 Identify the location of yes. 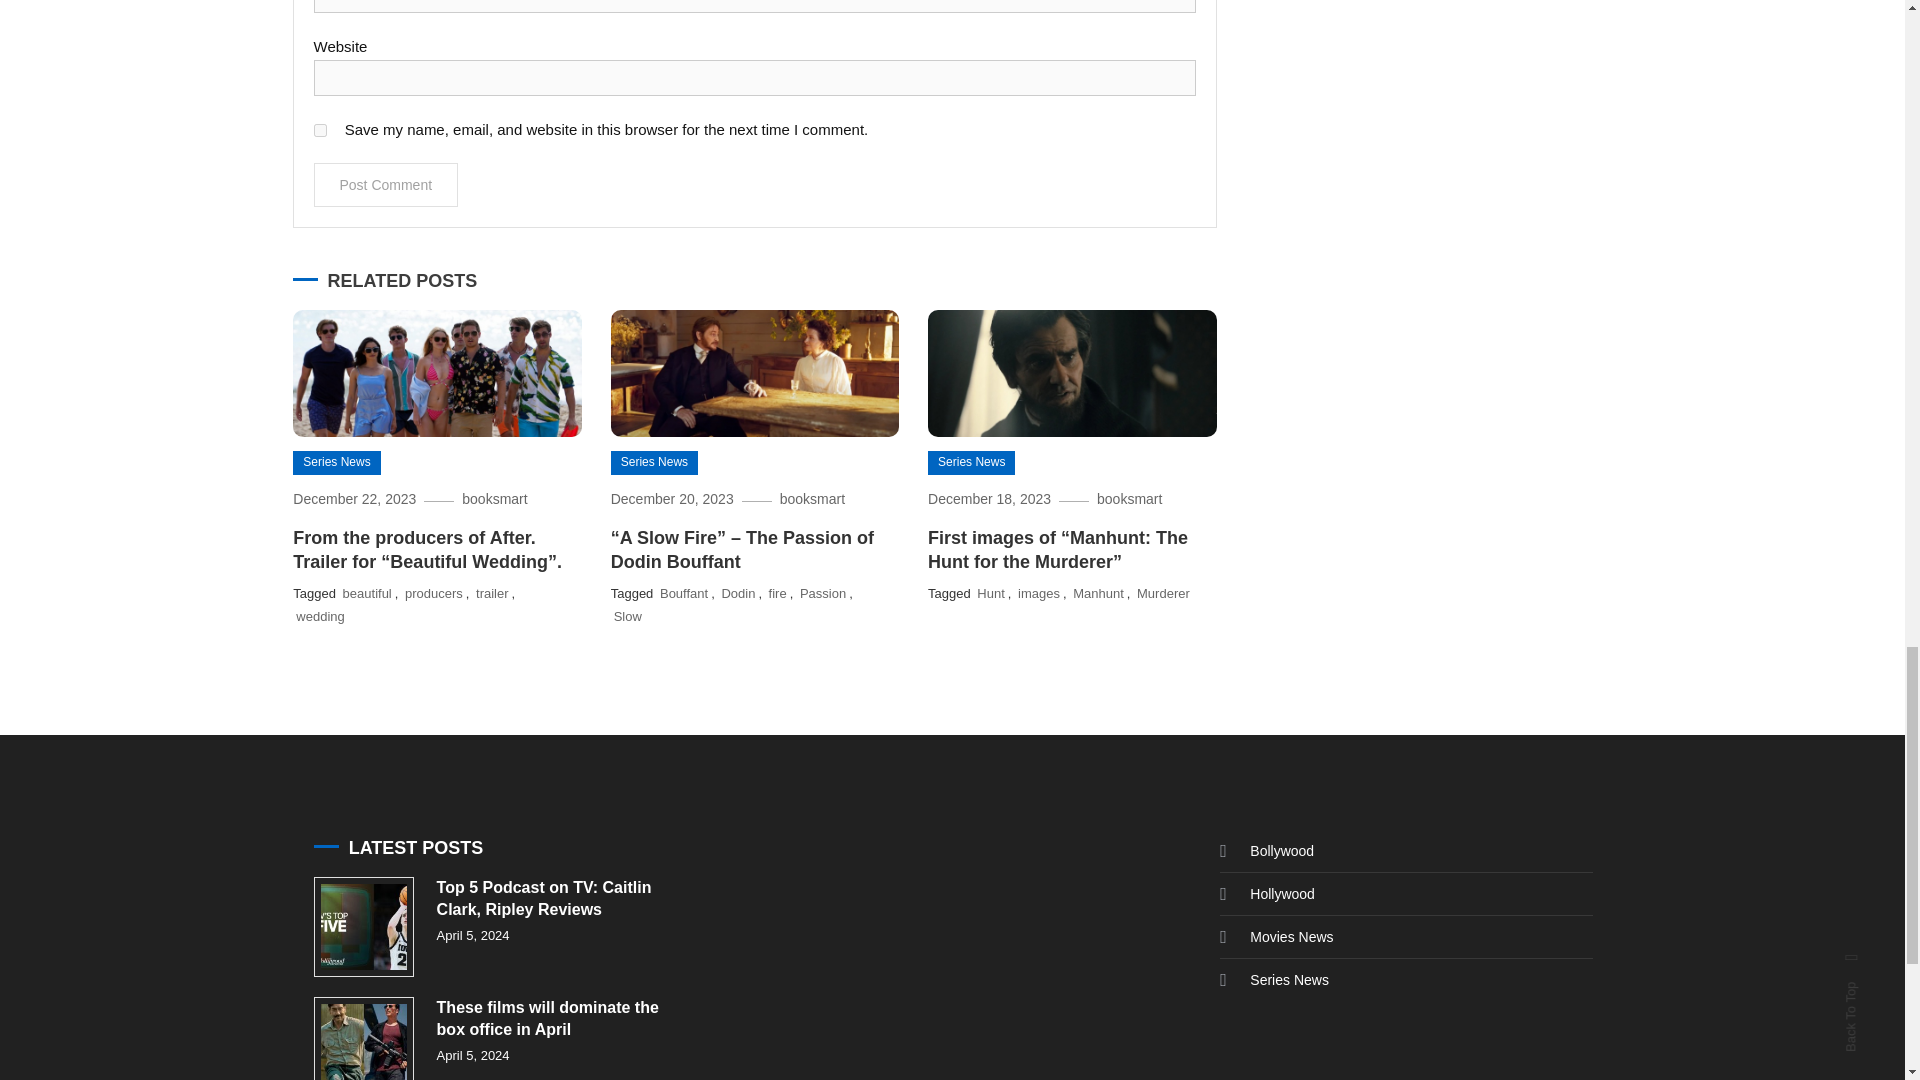
(320, 130).